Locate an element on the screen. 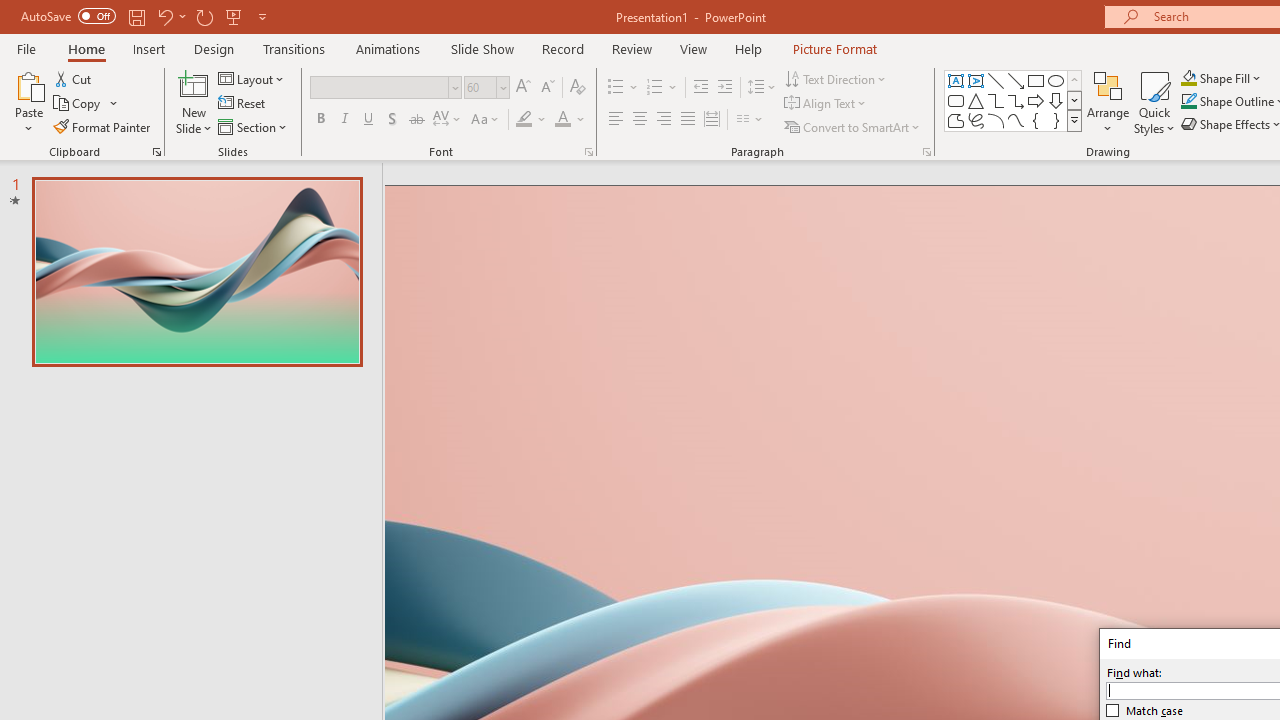 The width and height of the screenshot is (1280, 720). Shadow is located at coordinates (392, 120).